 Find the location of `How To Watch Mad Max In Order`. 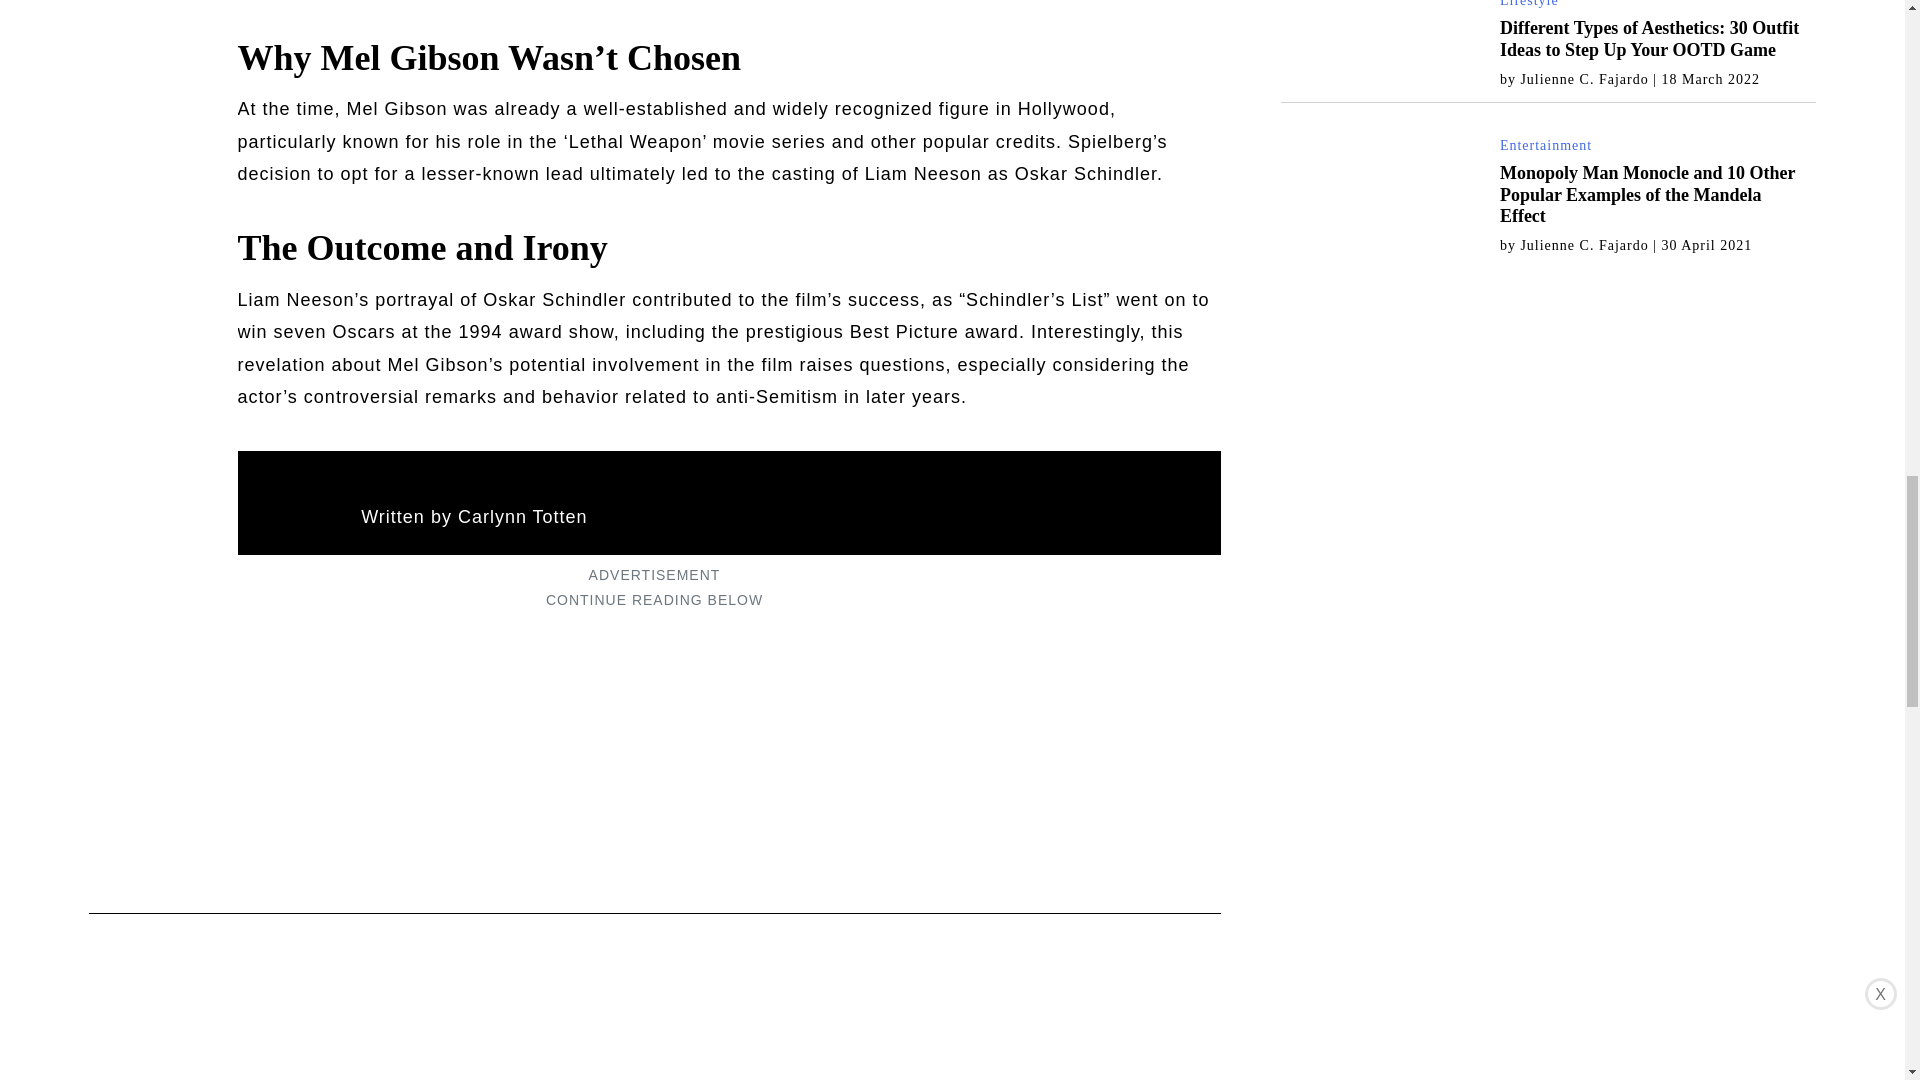

How To Watch Mad Max In Order is located at coordinates (1086, 1056).